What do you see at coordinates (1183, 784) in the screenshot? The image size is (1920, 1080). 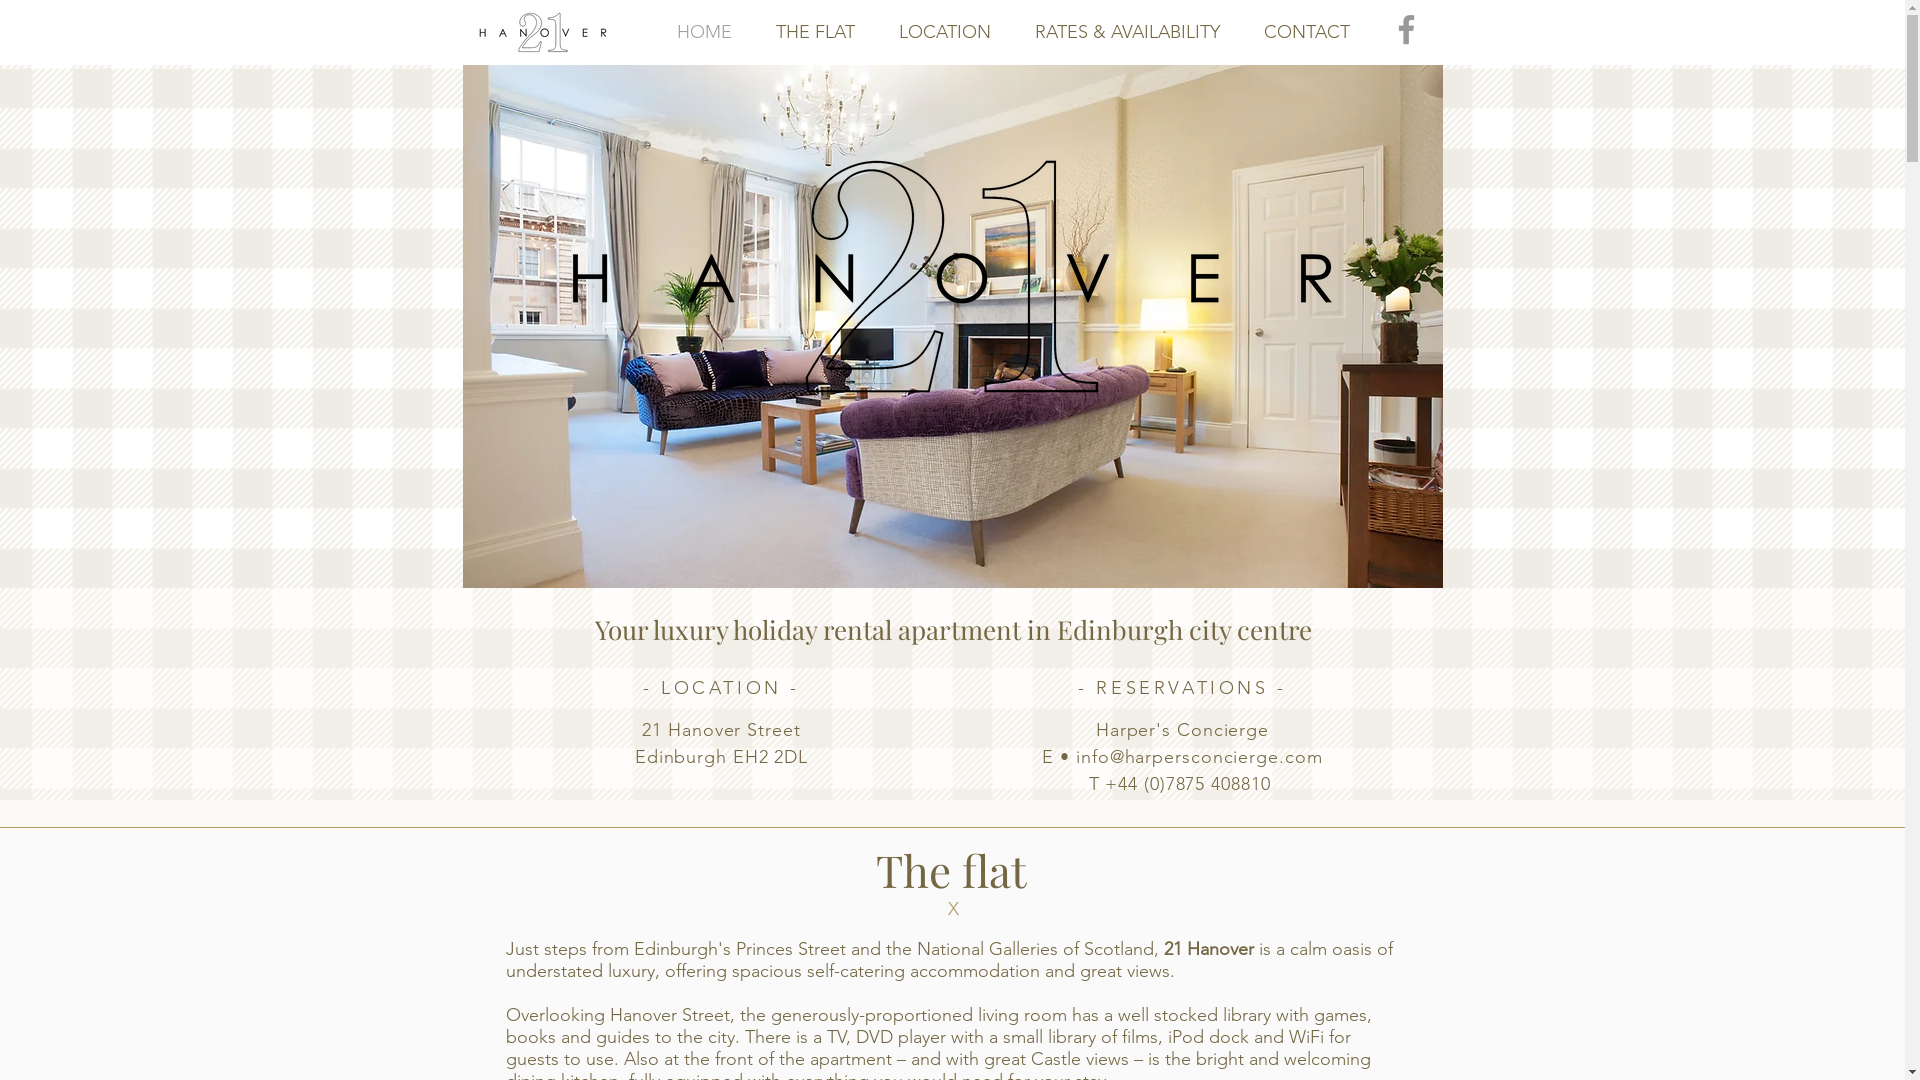 I see `T +44 (0)7875 408810 ` at bounding box center [1183, 784].